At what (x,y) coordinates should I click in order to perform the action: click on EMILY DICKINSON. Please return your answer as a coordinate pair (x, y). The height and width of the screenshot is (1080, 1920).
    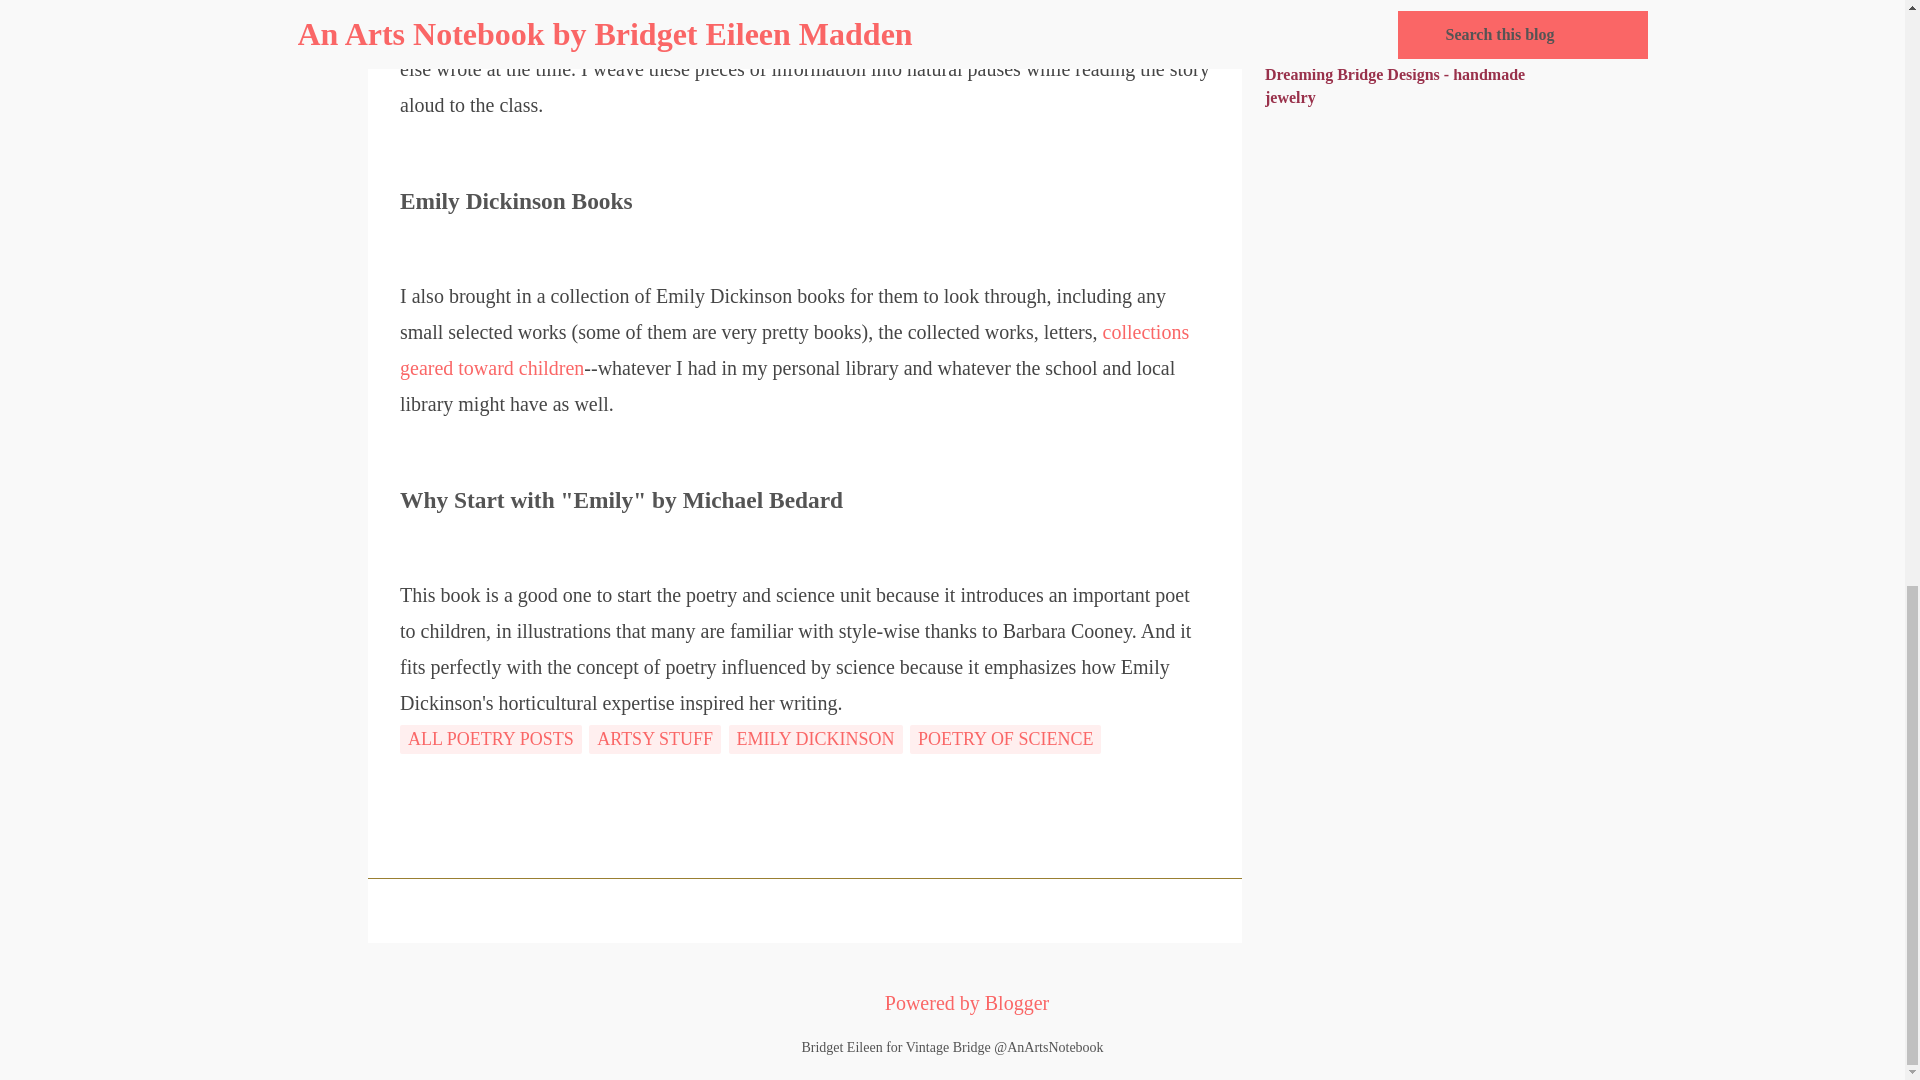
    Looking at the image, I should click on (814, 738).